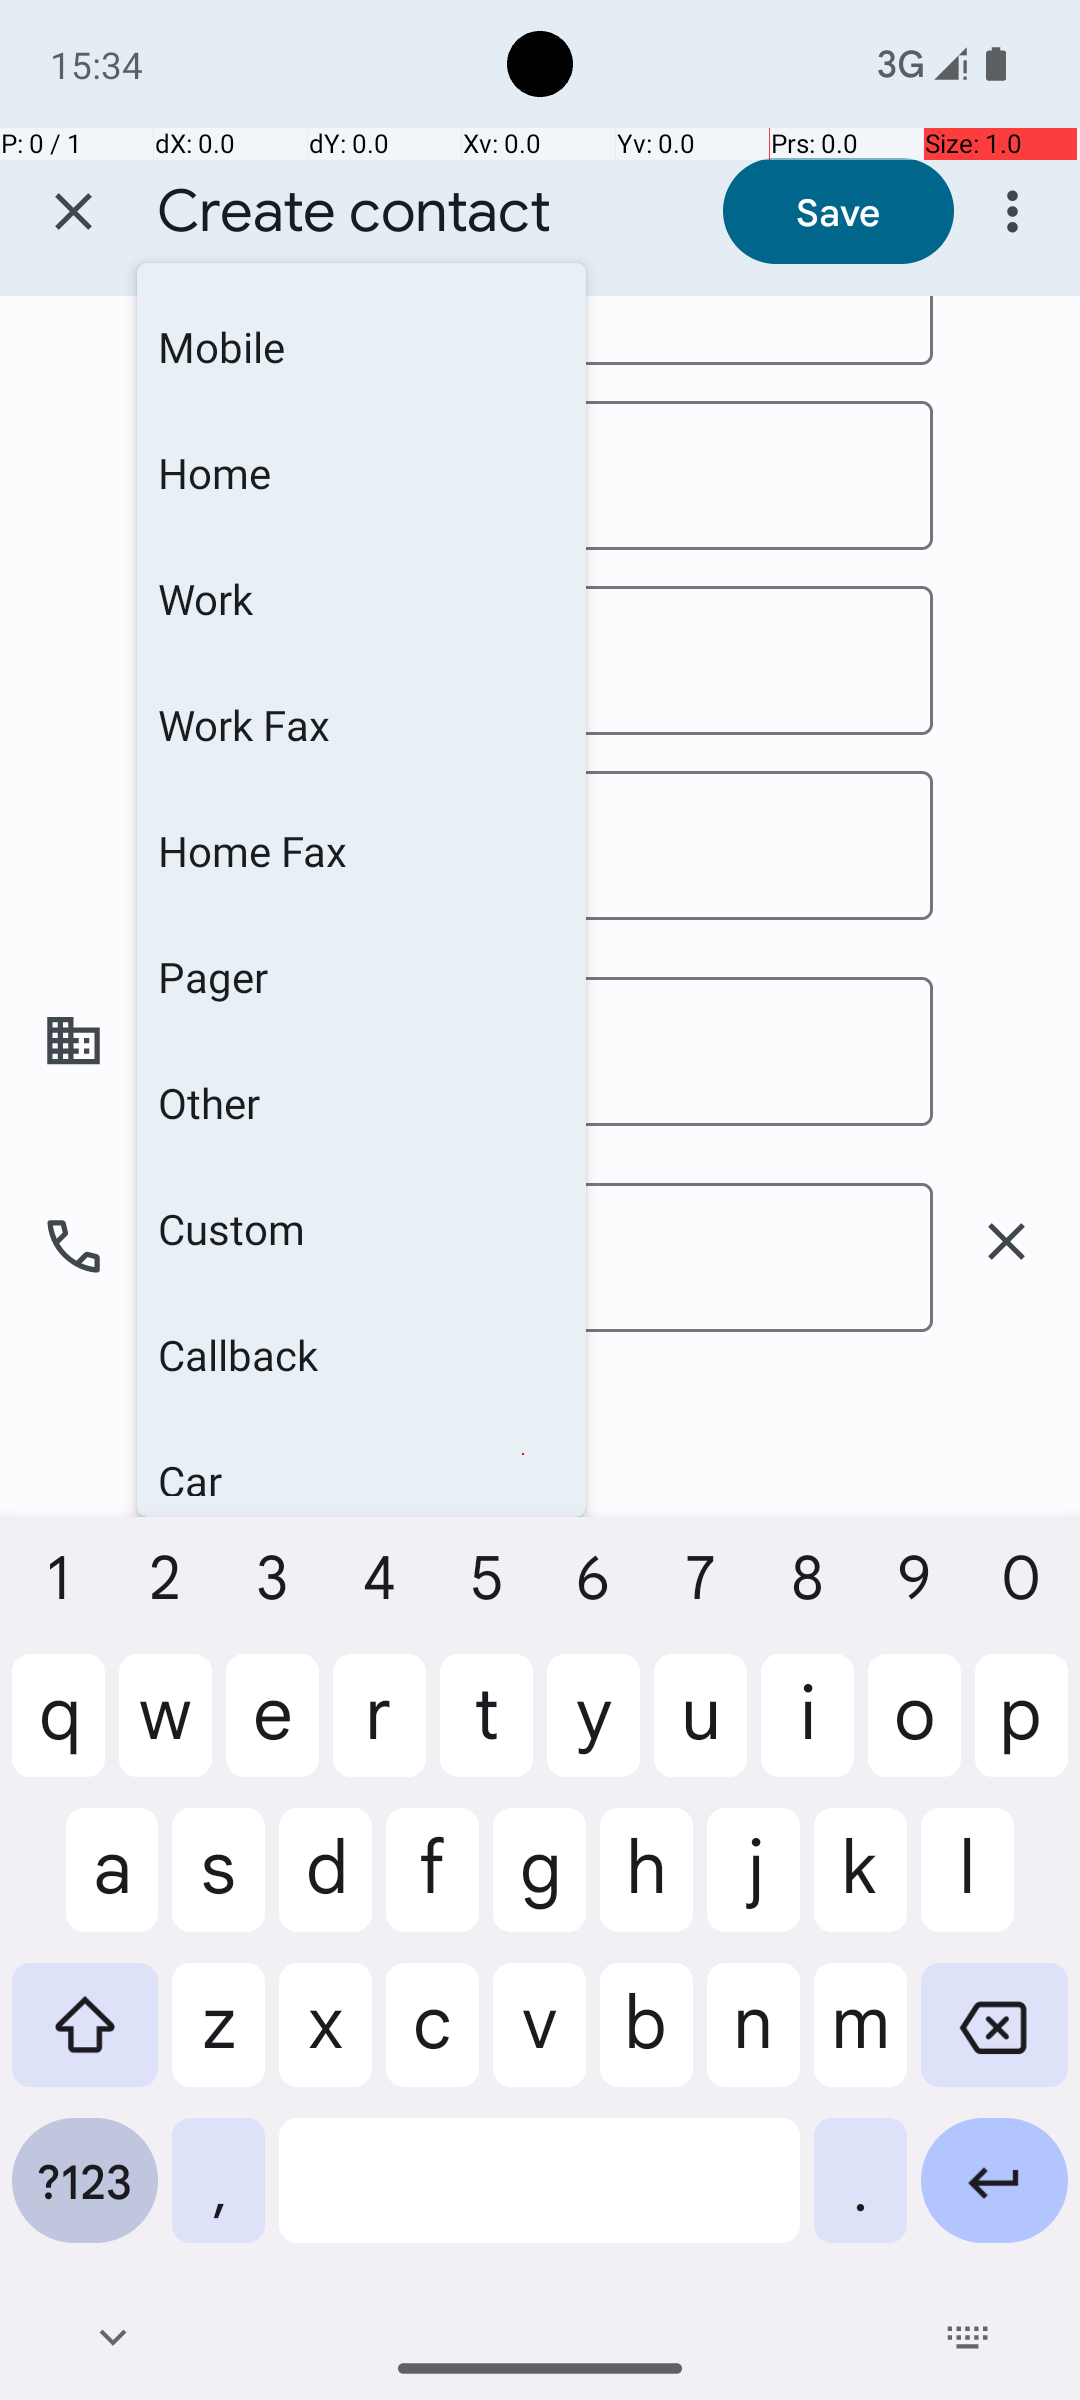 Image resolution: width=1080 pixels, height=2400 pixels. What do you see at coordinates (362, 725) in the screenshot?
I see `Work Fax` at bounding box center [362, 725].